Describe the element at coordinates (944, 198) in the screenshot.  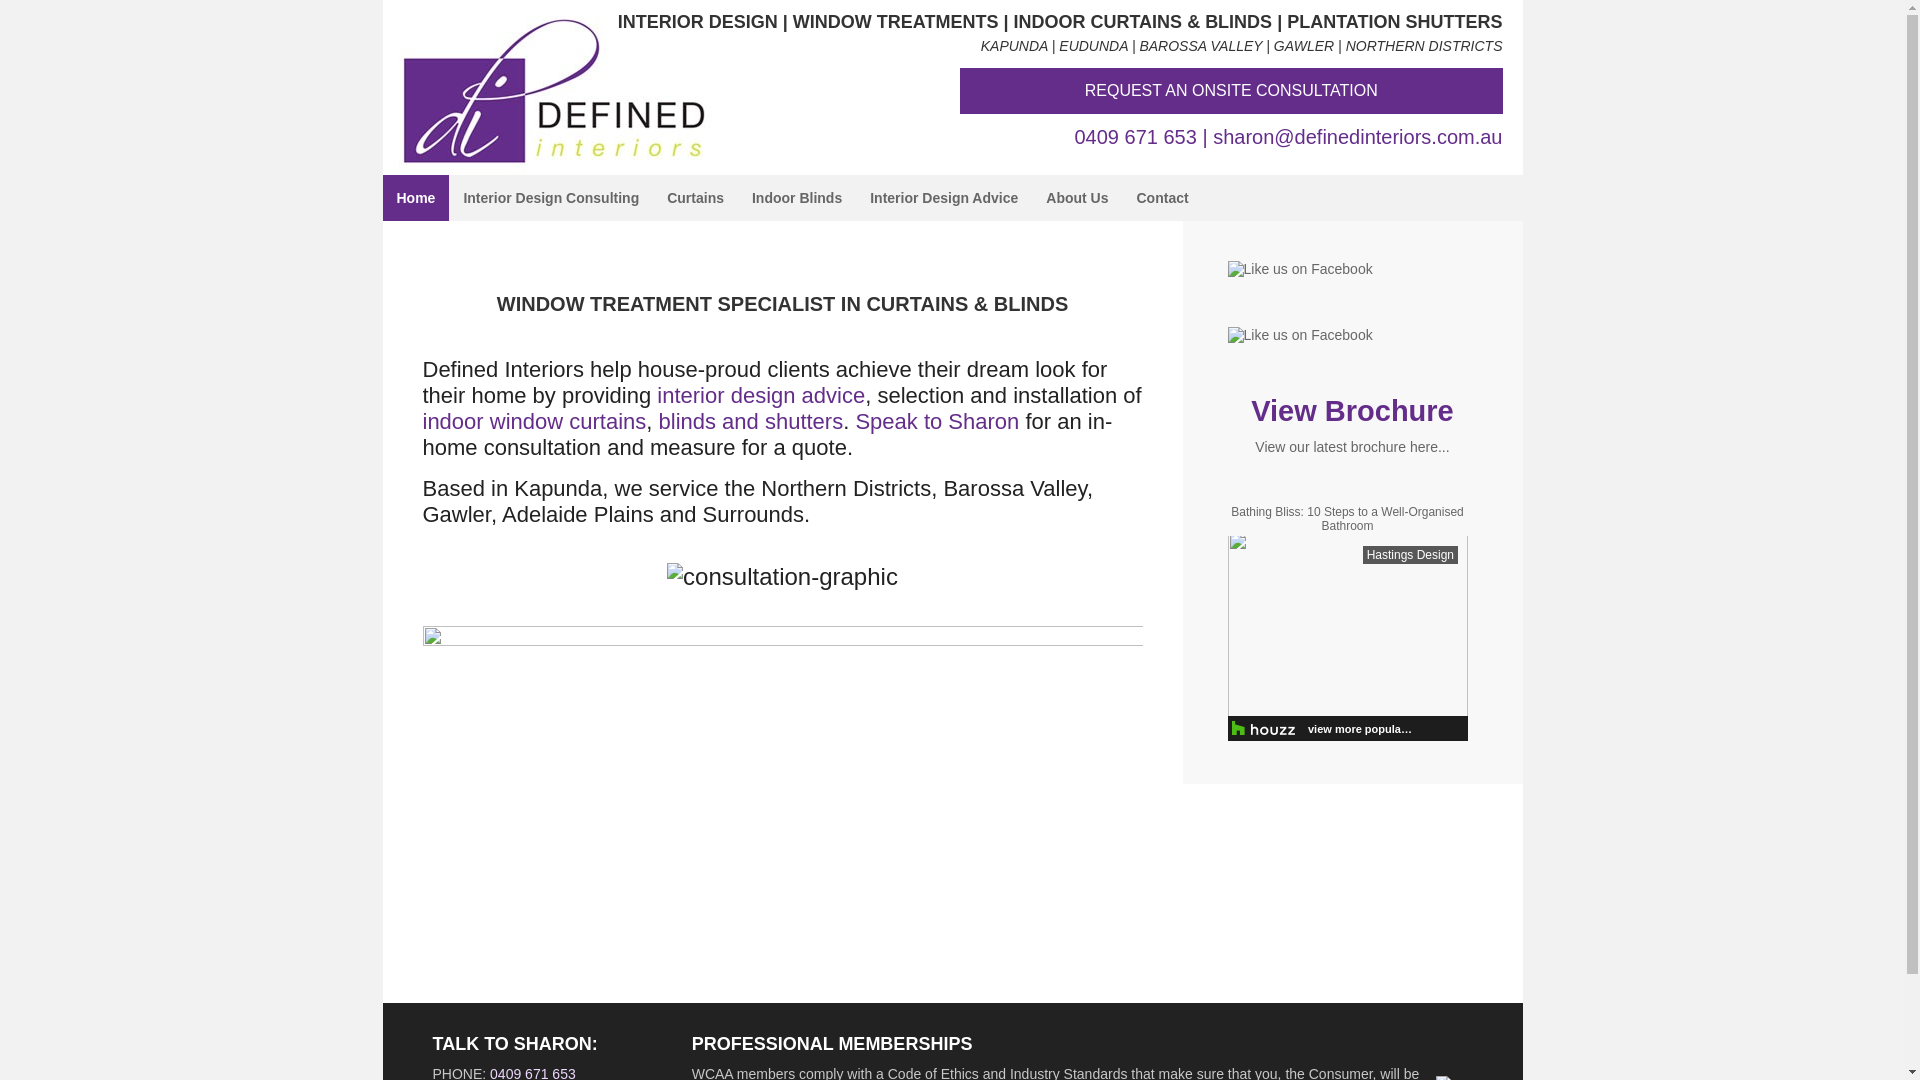
I see `Interior Design Advice` at that location.